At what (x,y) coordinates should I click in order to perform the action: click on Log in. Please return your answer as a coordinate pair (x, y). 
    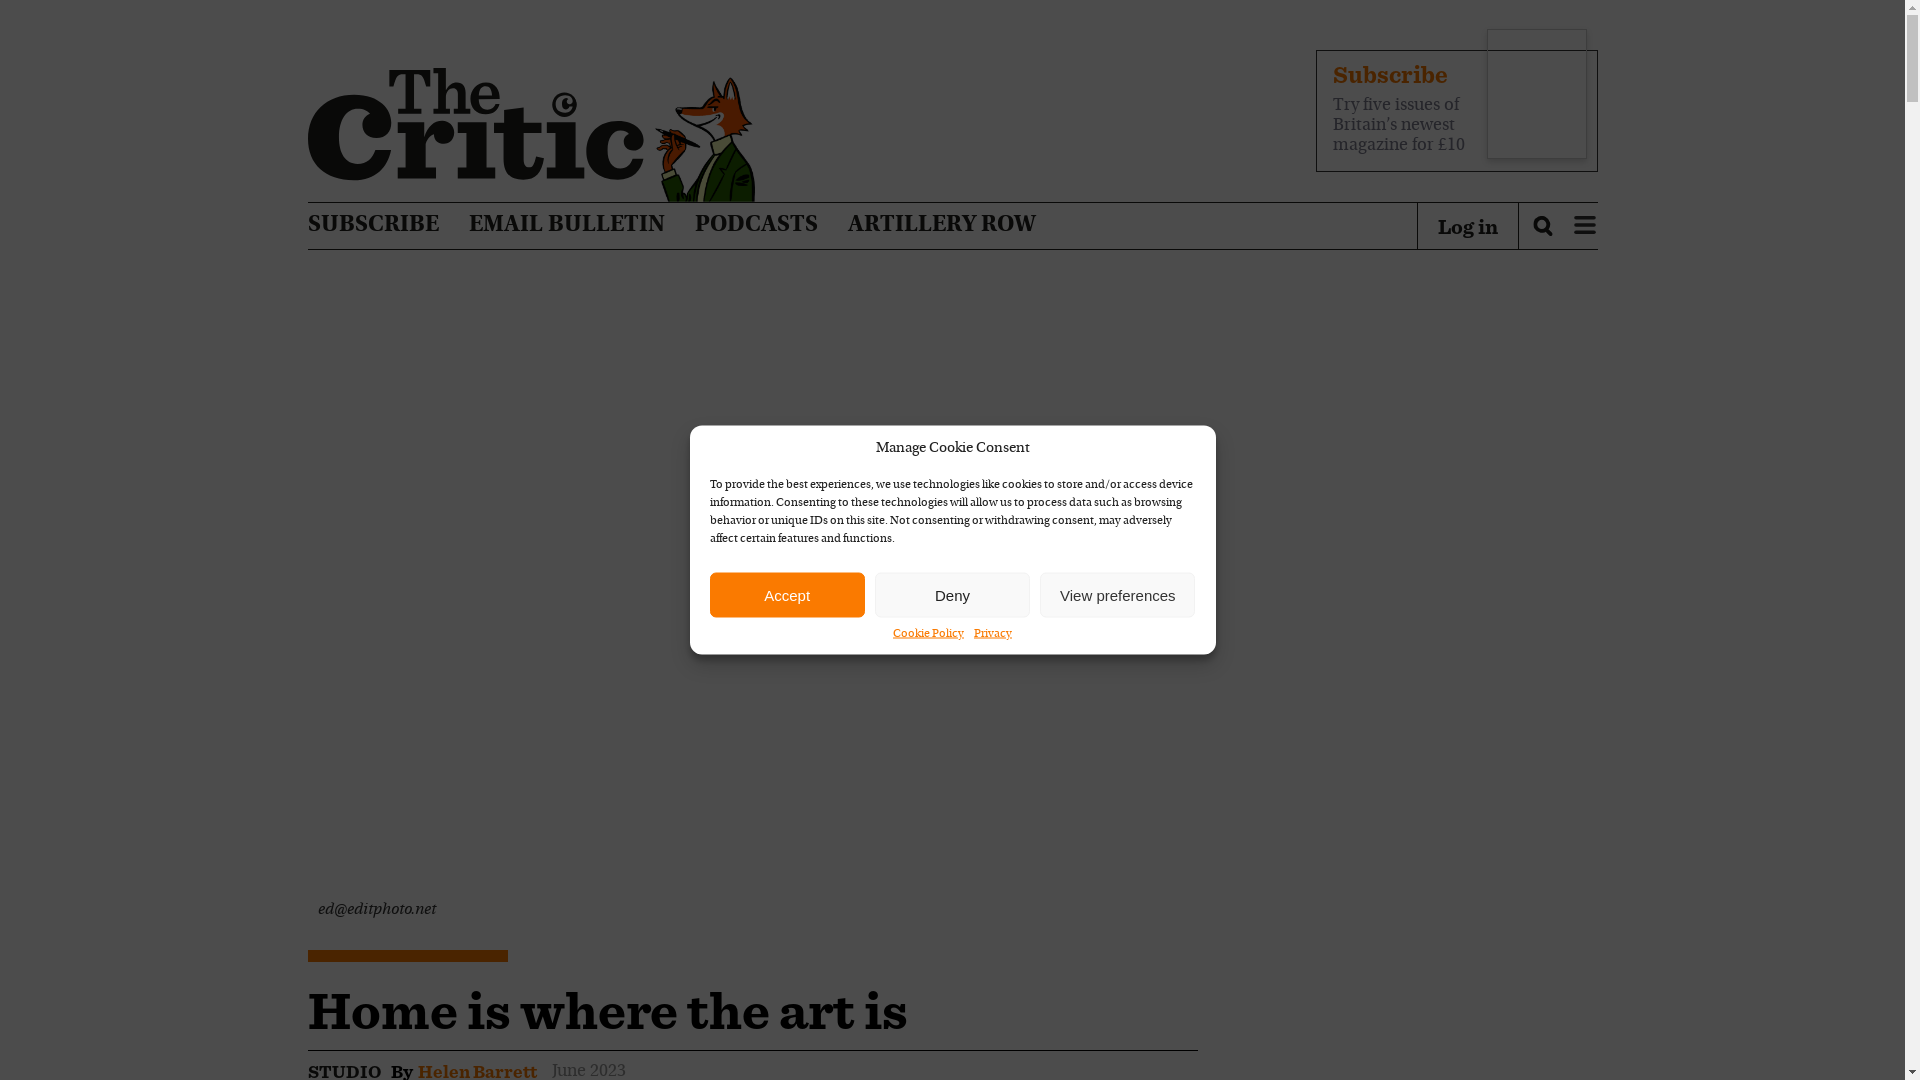
    Looking at the image, I should click on (1468, 226).